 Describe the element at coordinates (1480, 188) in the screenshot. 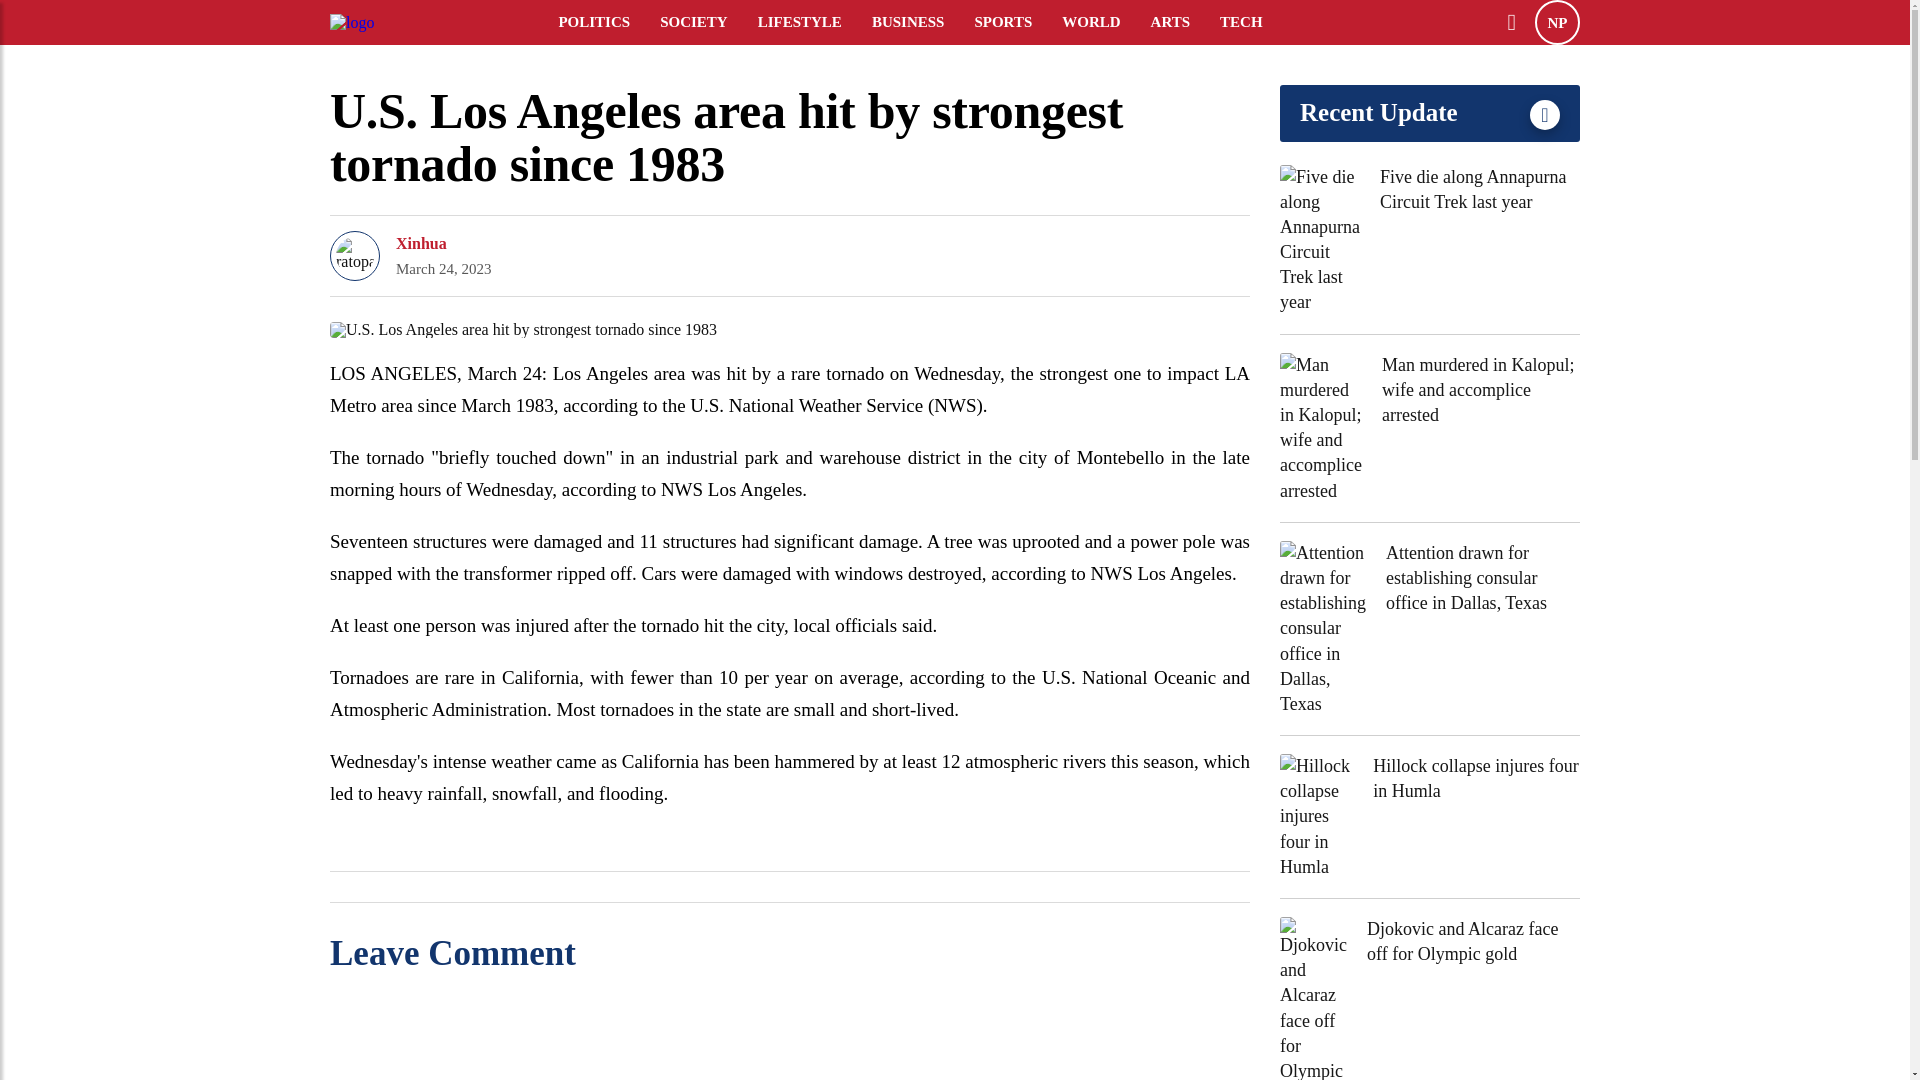

I see `Five die along Annapurna Circuit Trek last year` at that location.